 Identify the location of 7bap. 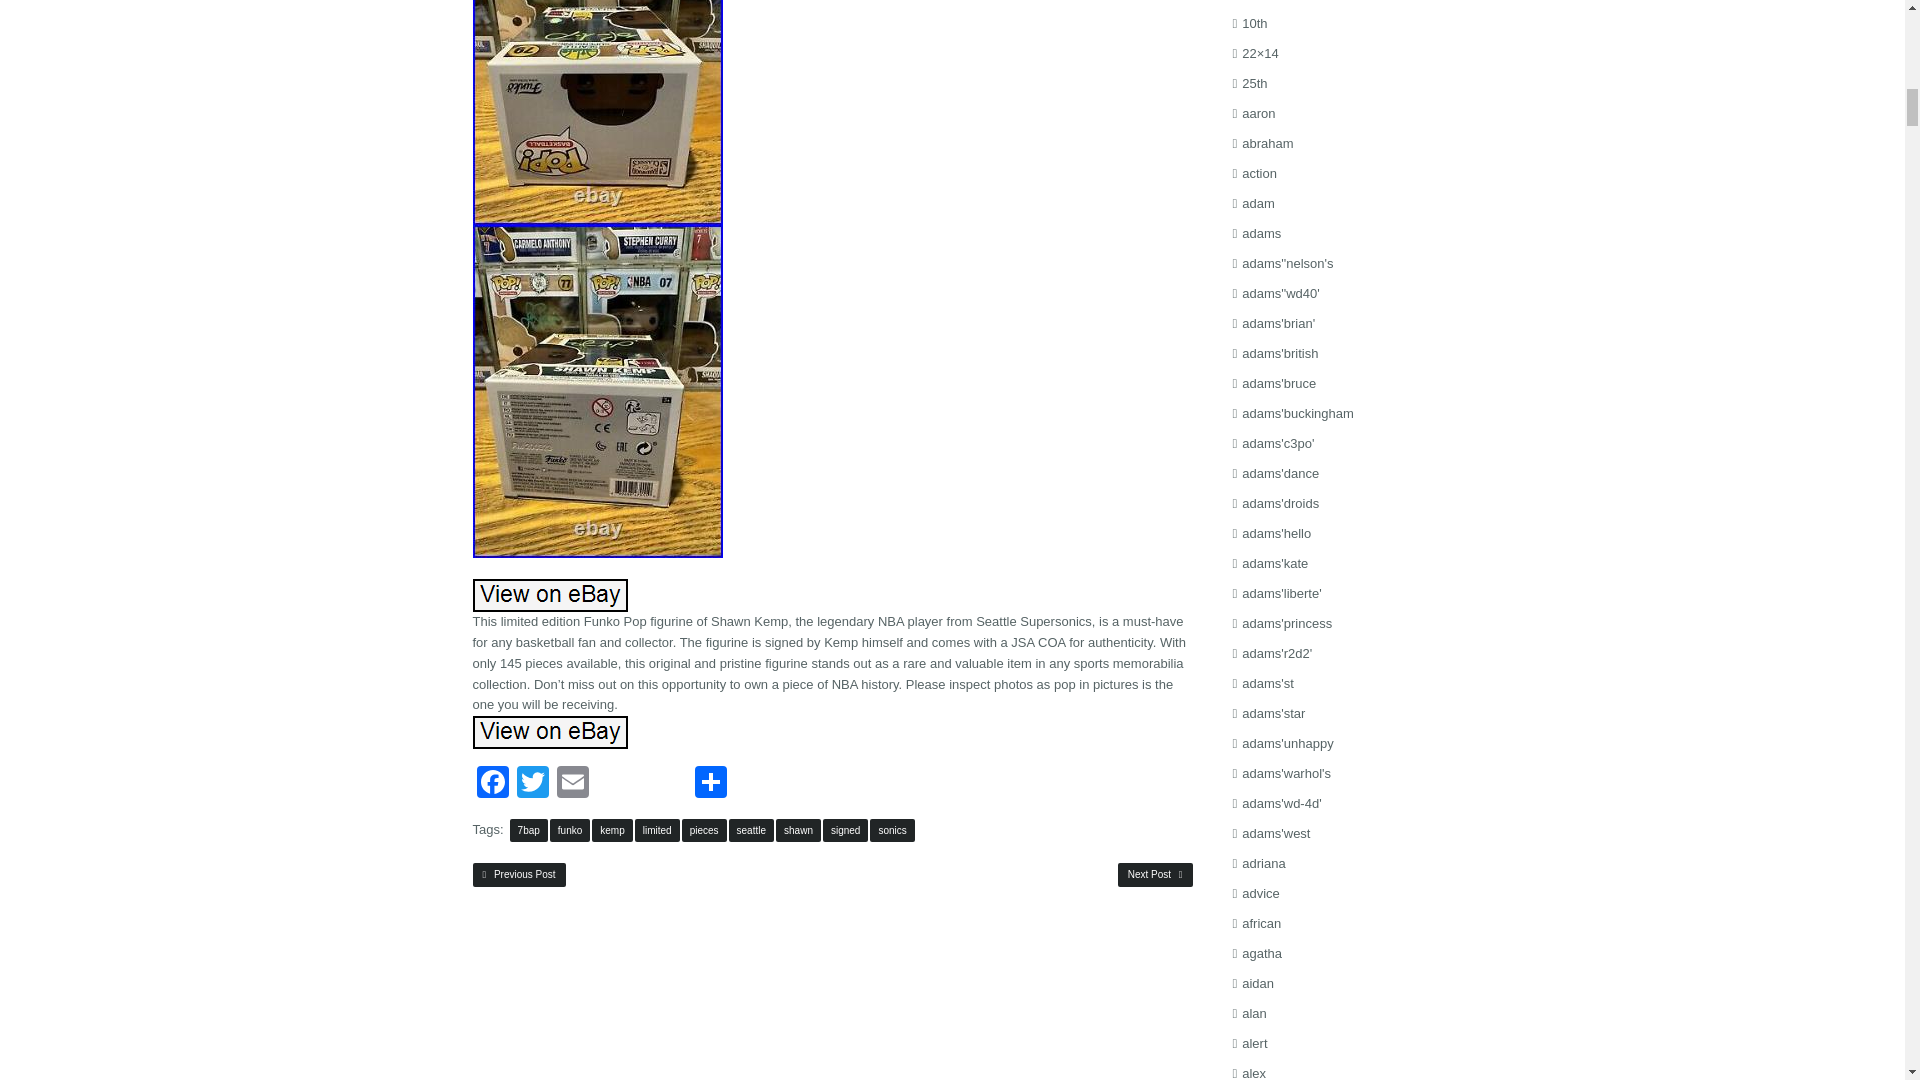
(528, 830).